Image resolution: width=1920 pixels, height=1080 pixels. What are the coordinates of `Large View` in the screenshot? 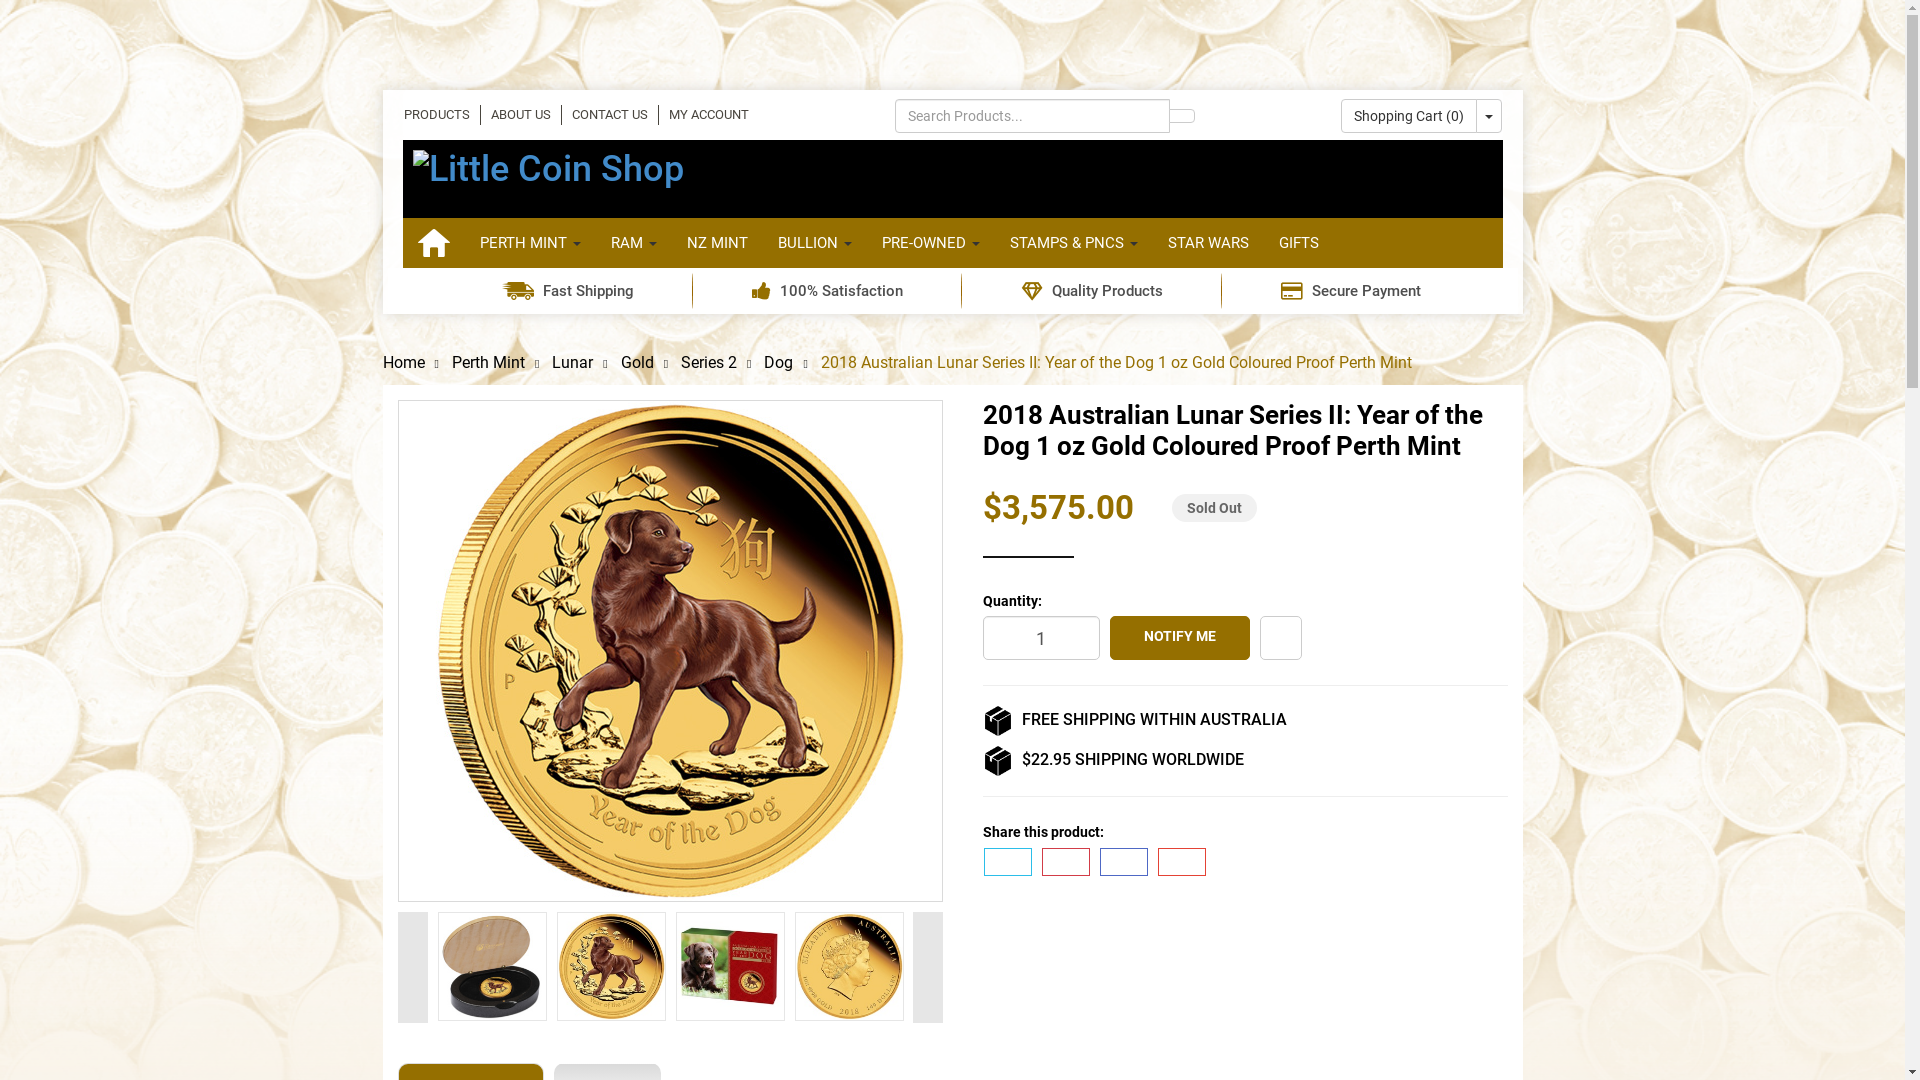 It's located at (848, 966).